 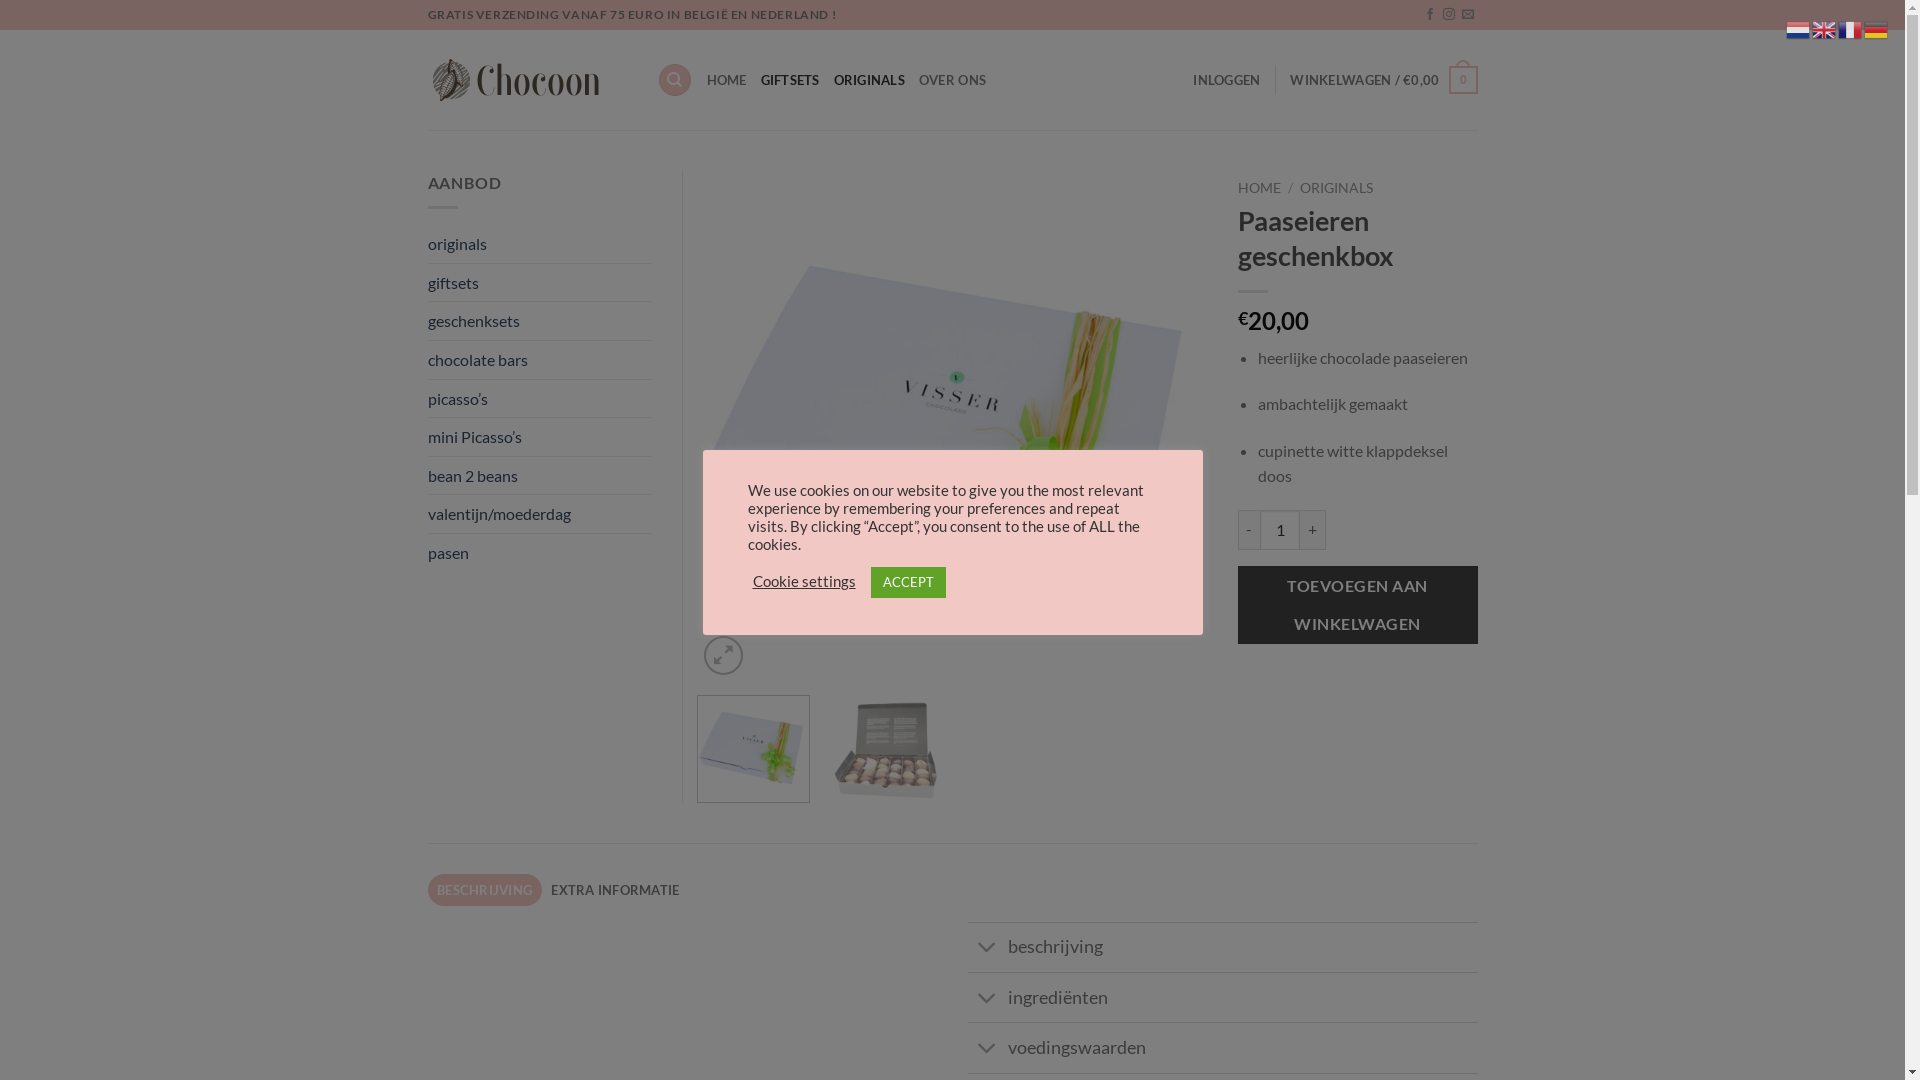 What do you see at coordinates (1260, 188) in the screenshot?
I see `HOME` at bounding box center [1260, 188].